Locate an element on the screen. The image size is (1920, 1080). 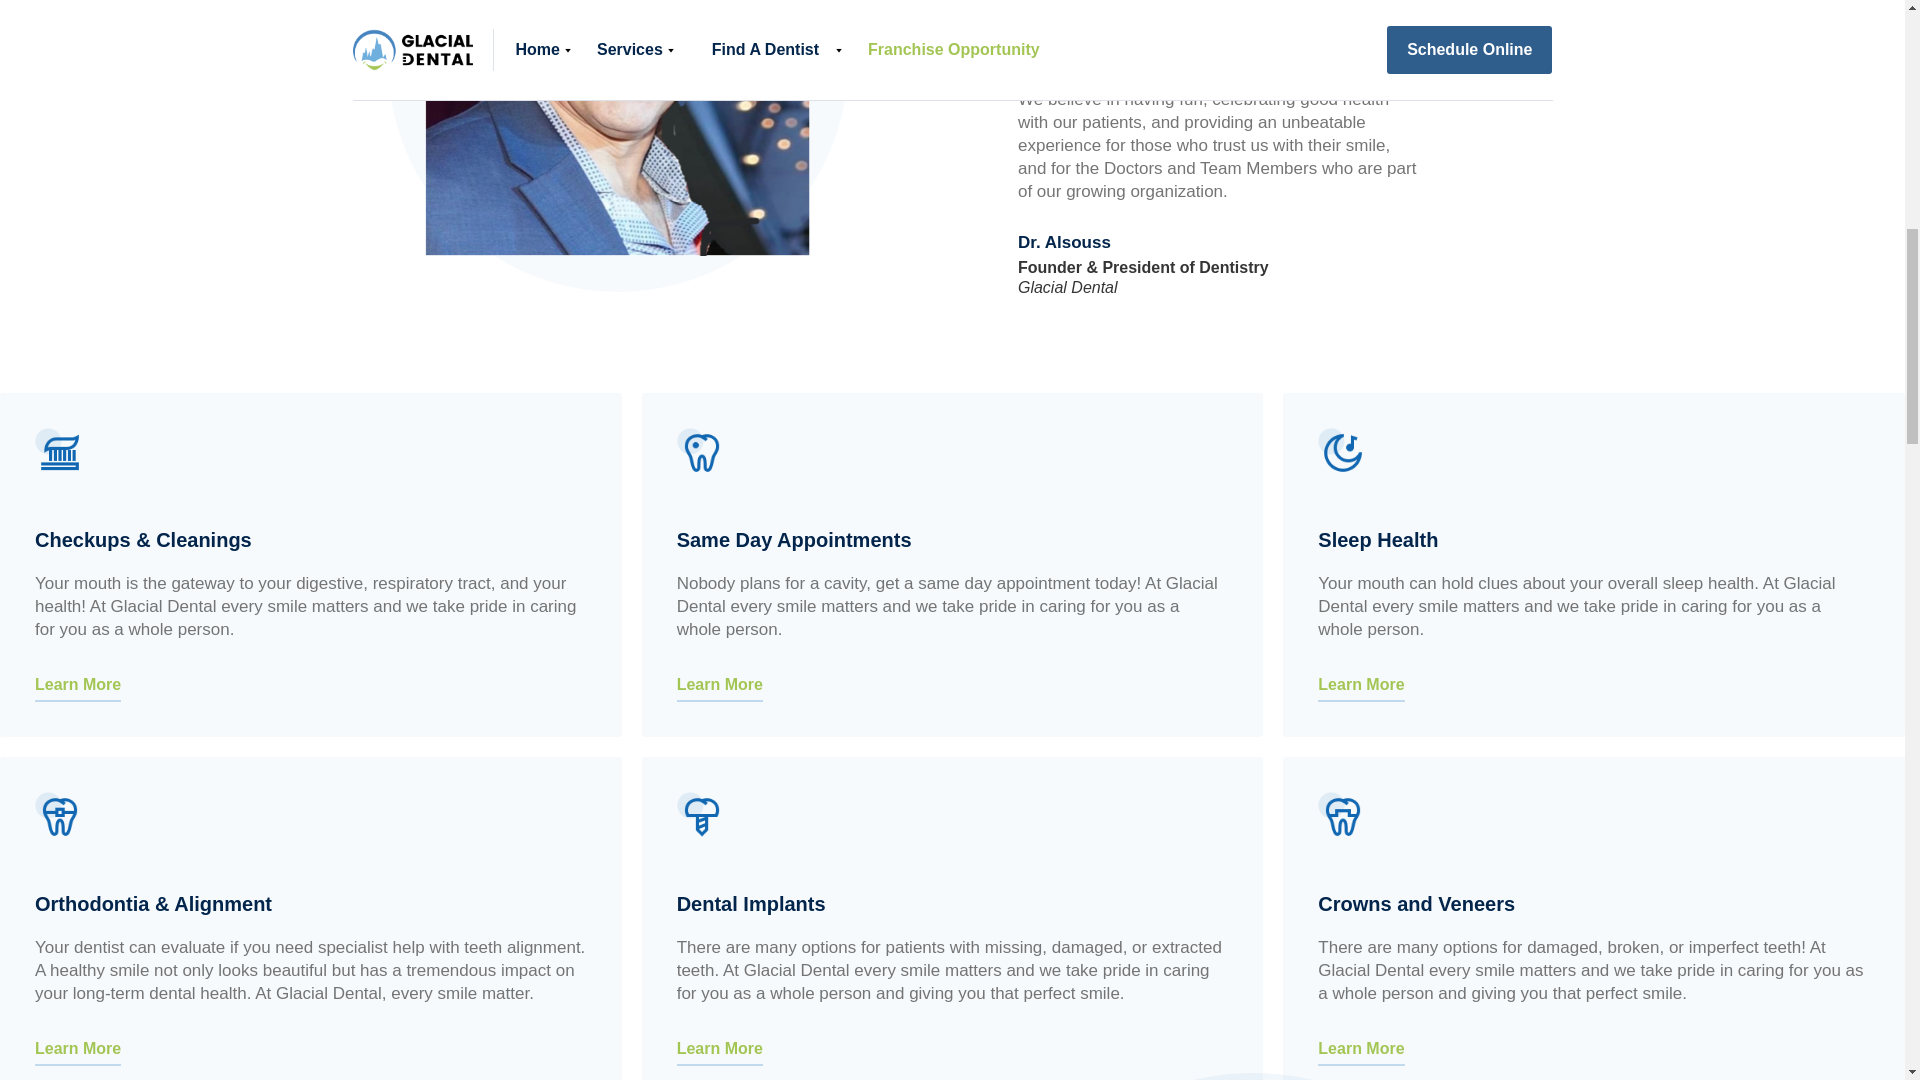
Learn More is located at coordinates (720, 1044).